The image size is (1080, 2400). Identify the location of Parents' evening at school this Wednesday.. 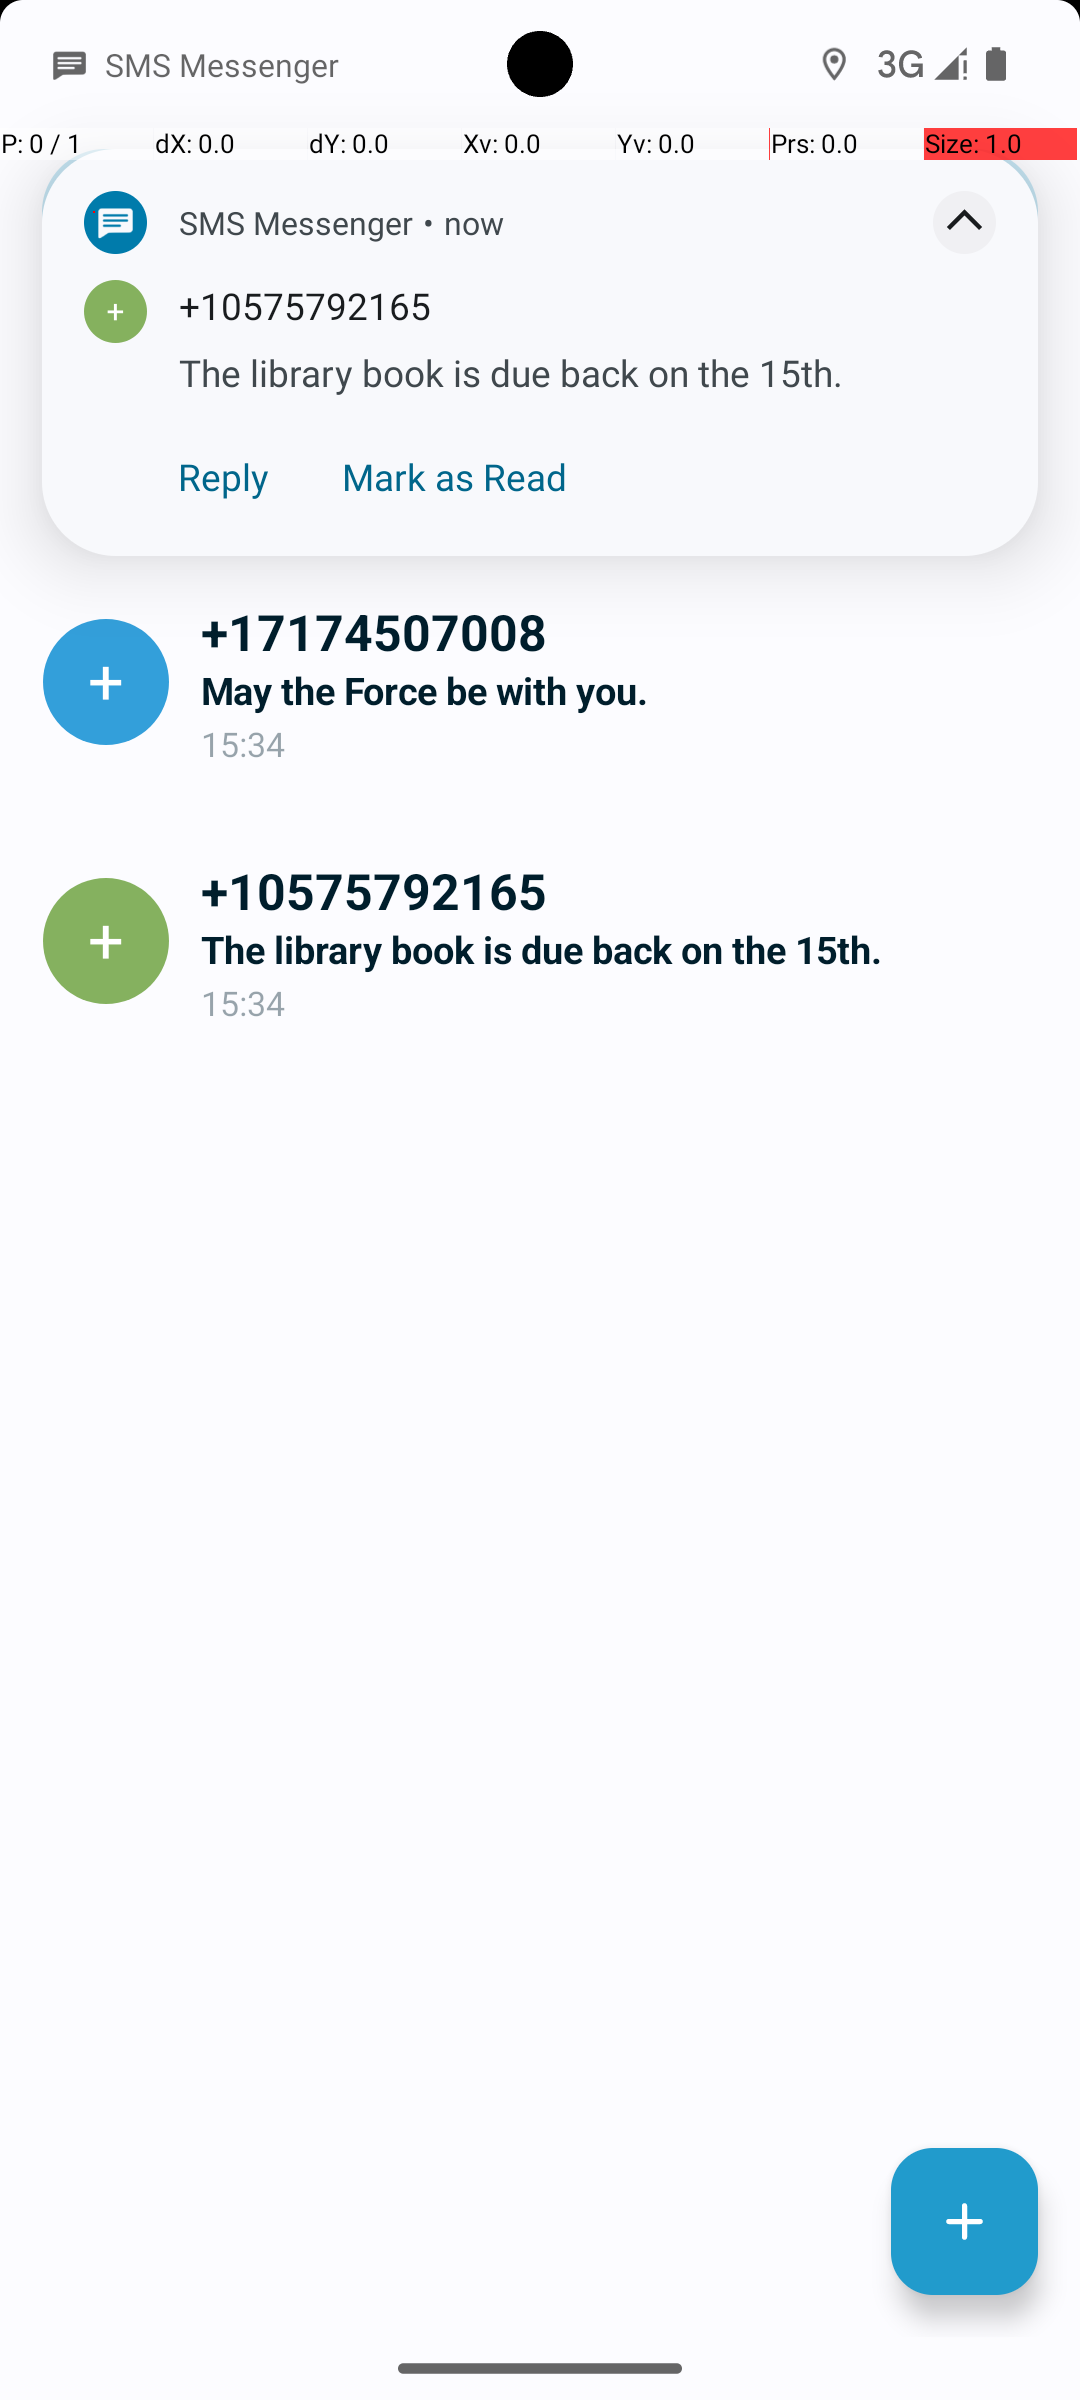
(624, 432).